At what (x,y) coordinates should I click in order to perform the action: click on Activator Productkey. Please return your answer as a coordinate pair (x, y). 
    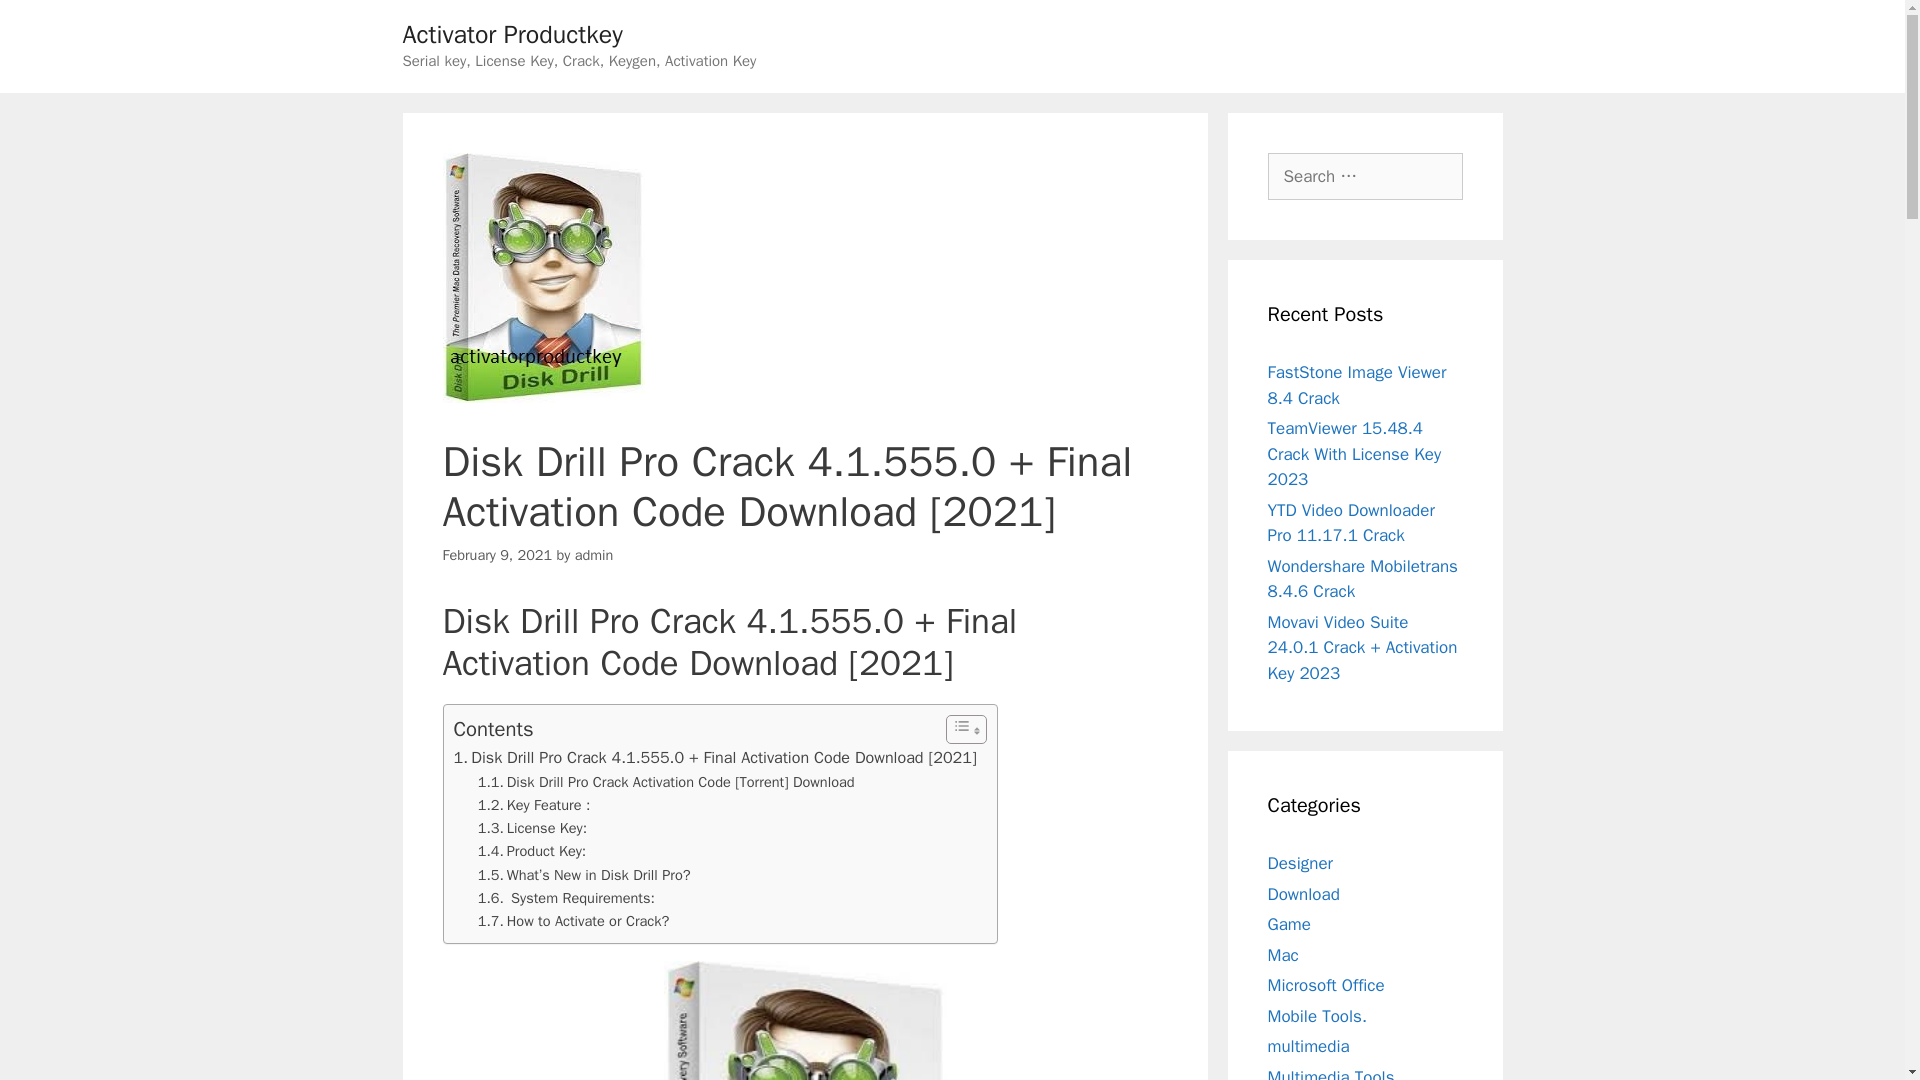
    Looking at the image, I should click on (512, 34).